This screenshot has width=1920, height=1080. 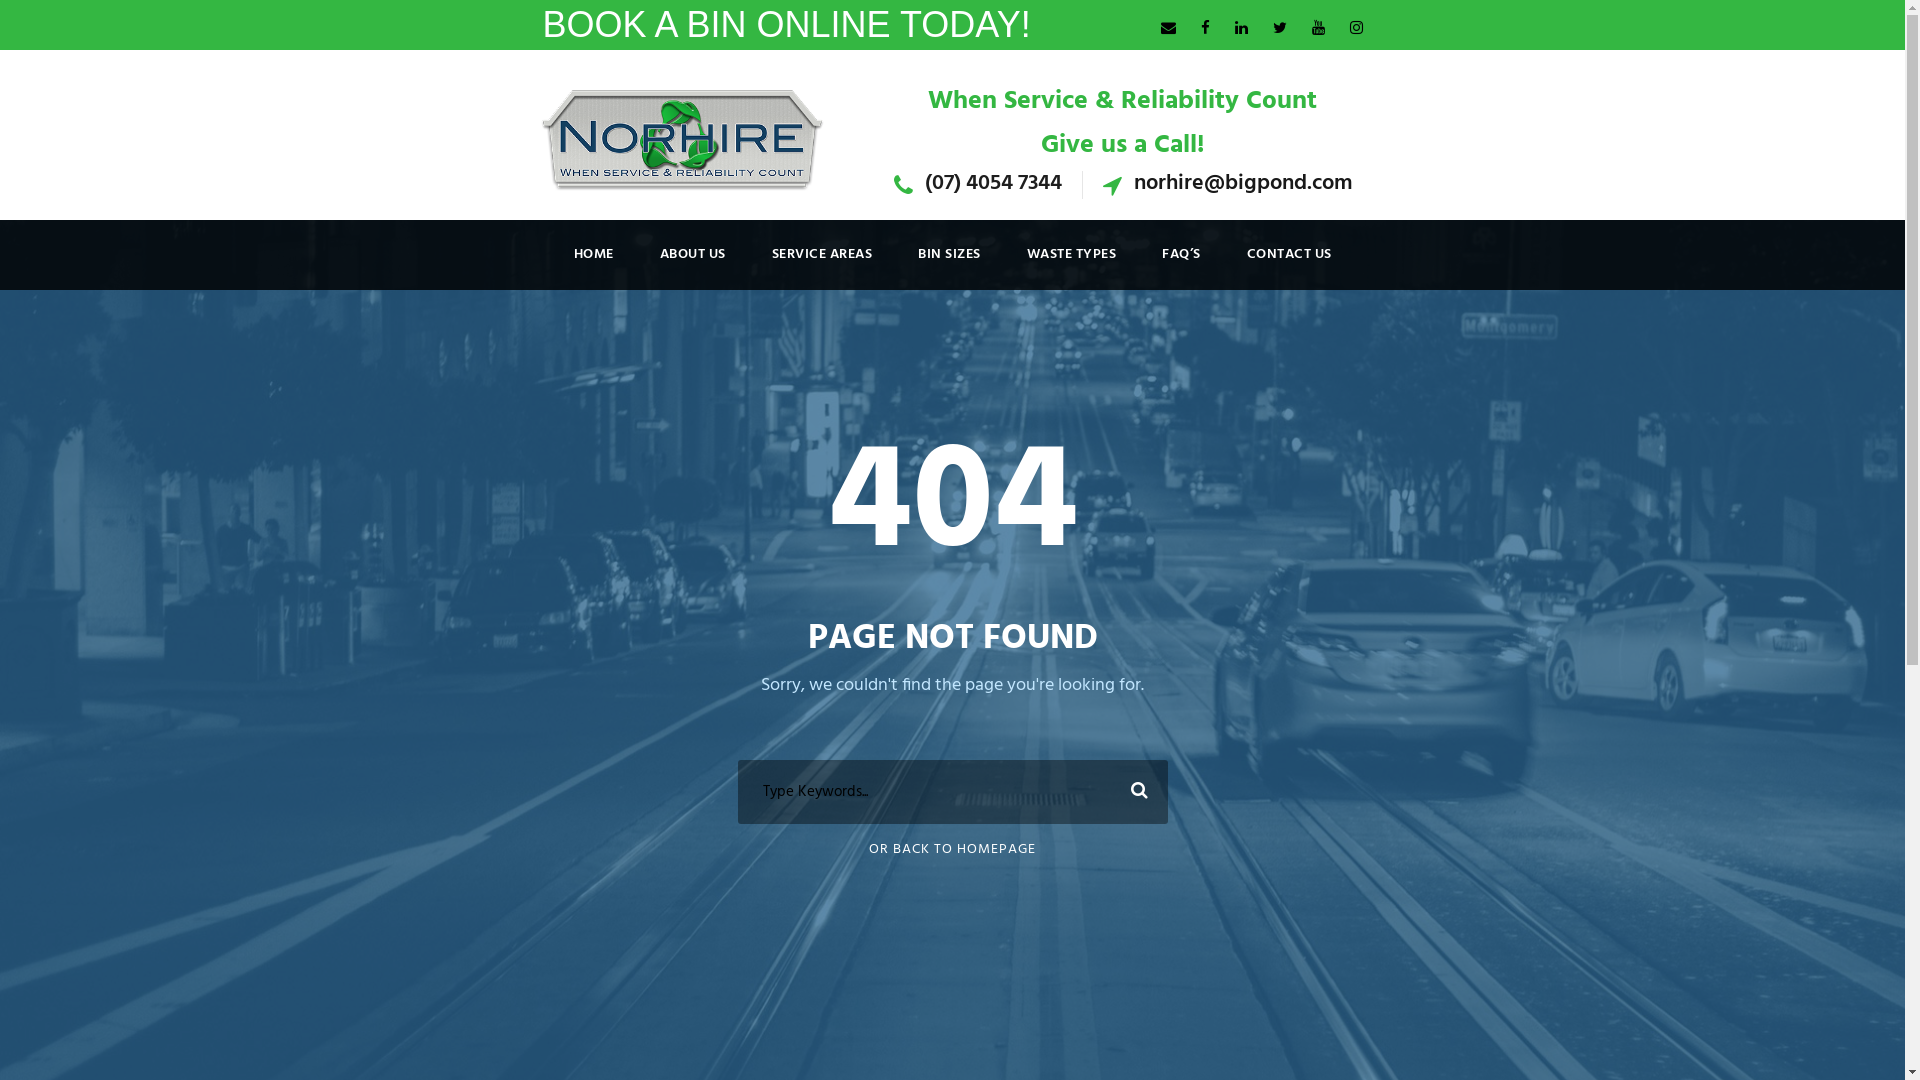 What do you see at coordinates (1240, 29) in the screenshot?
I see `linkedin` at bounding box center [1240, 29].